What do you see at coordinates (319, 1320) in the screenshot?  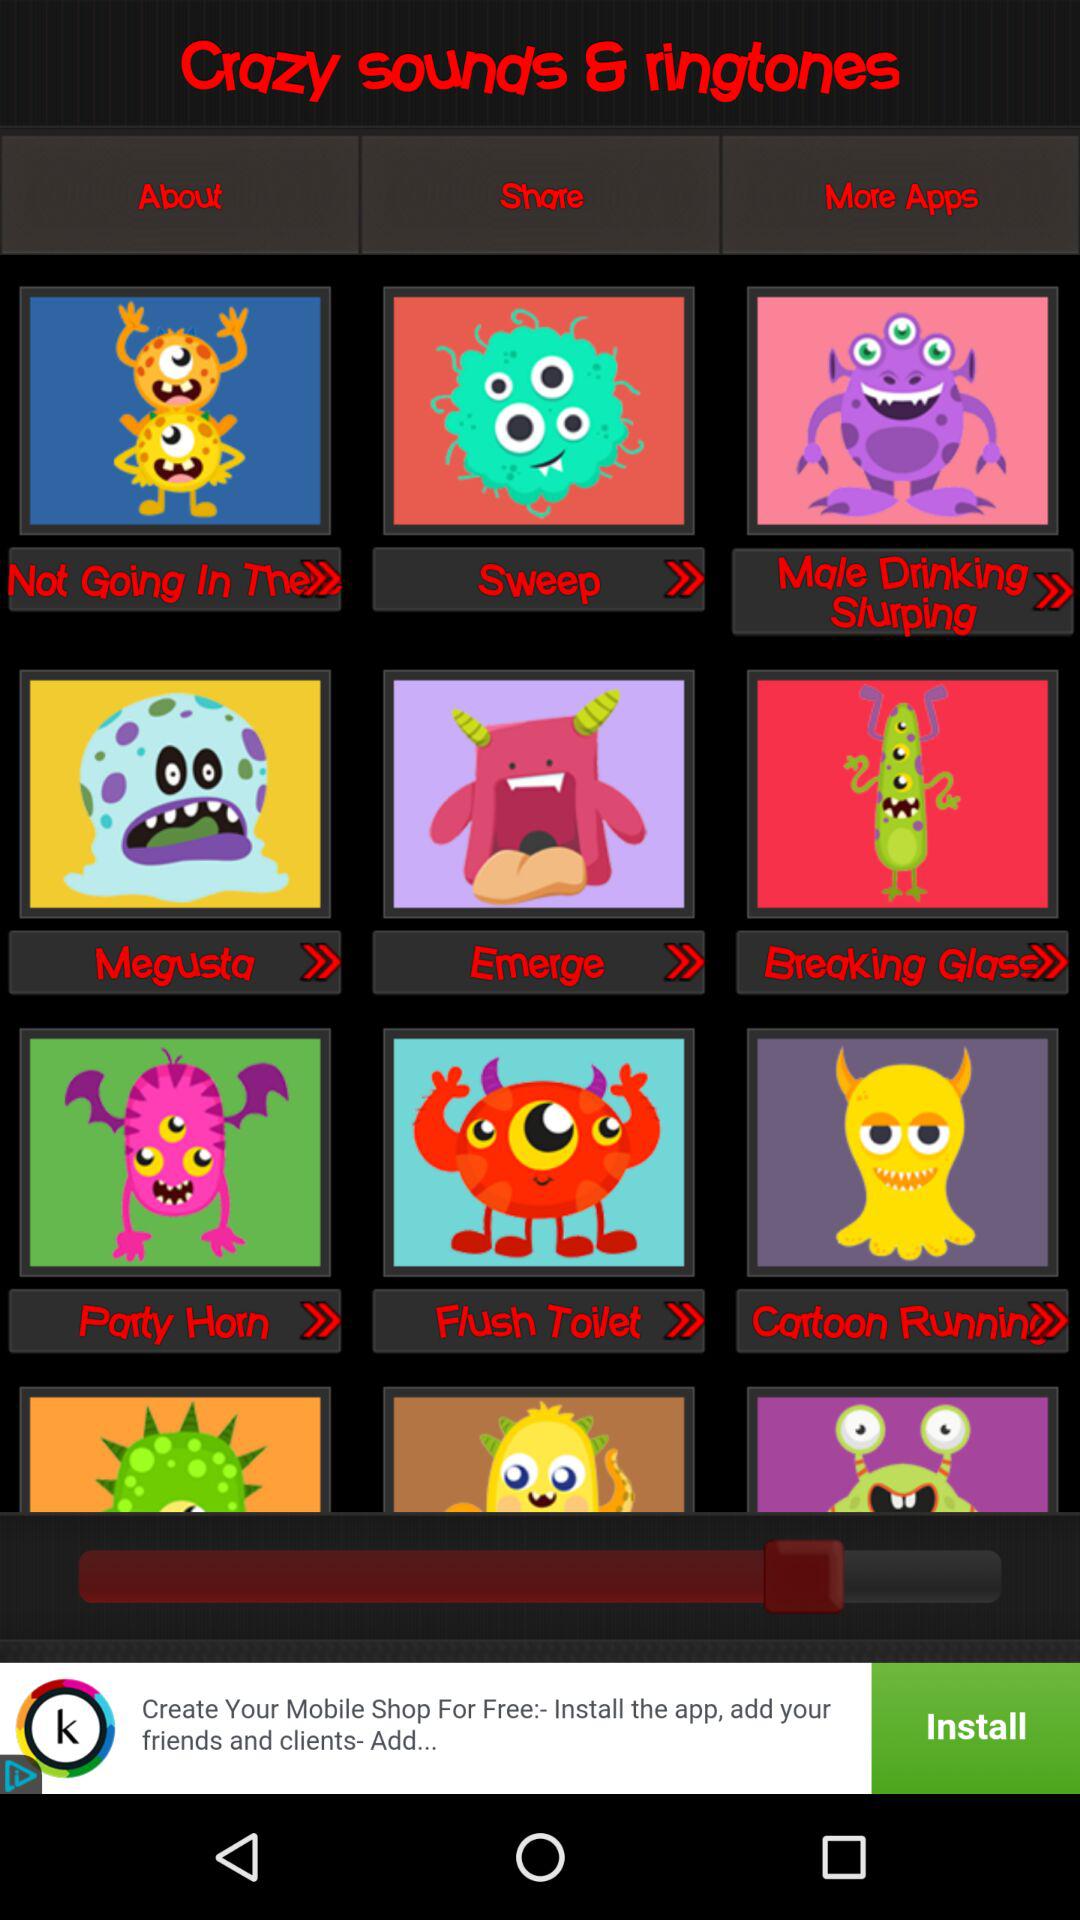 I see `select tune` at bounding box center [319, 1320].